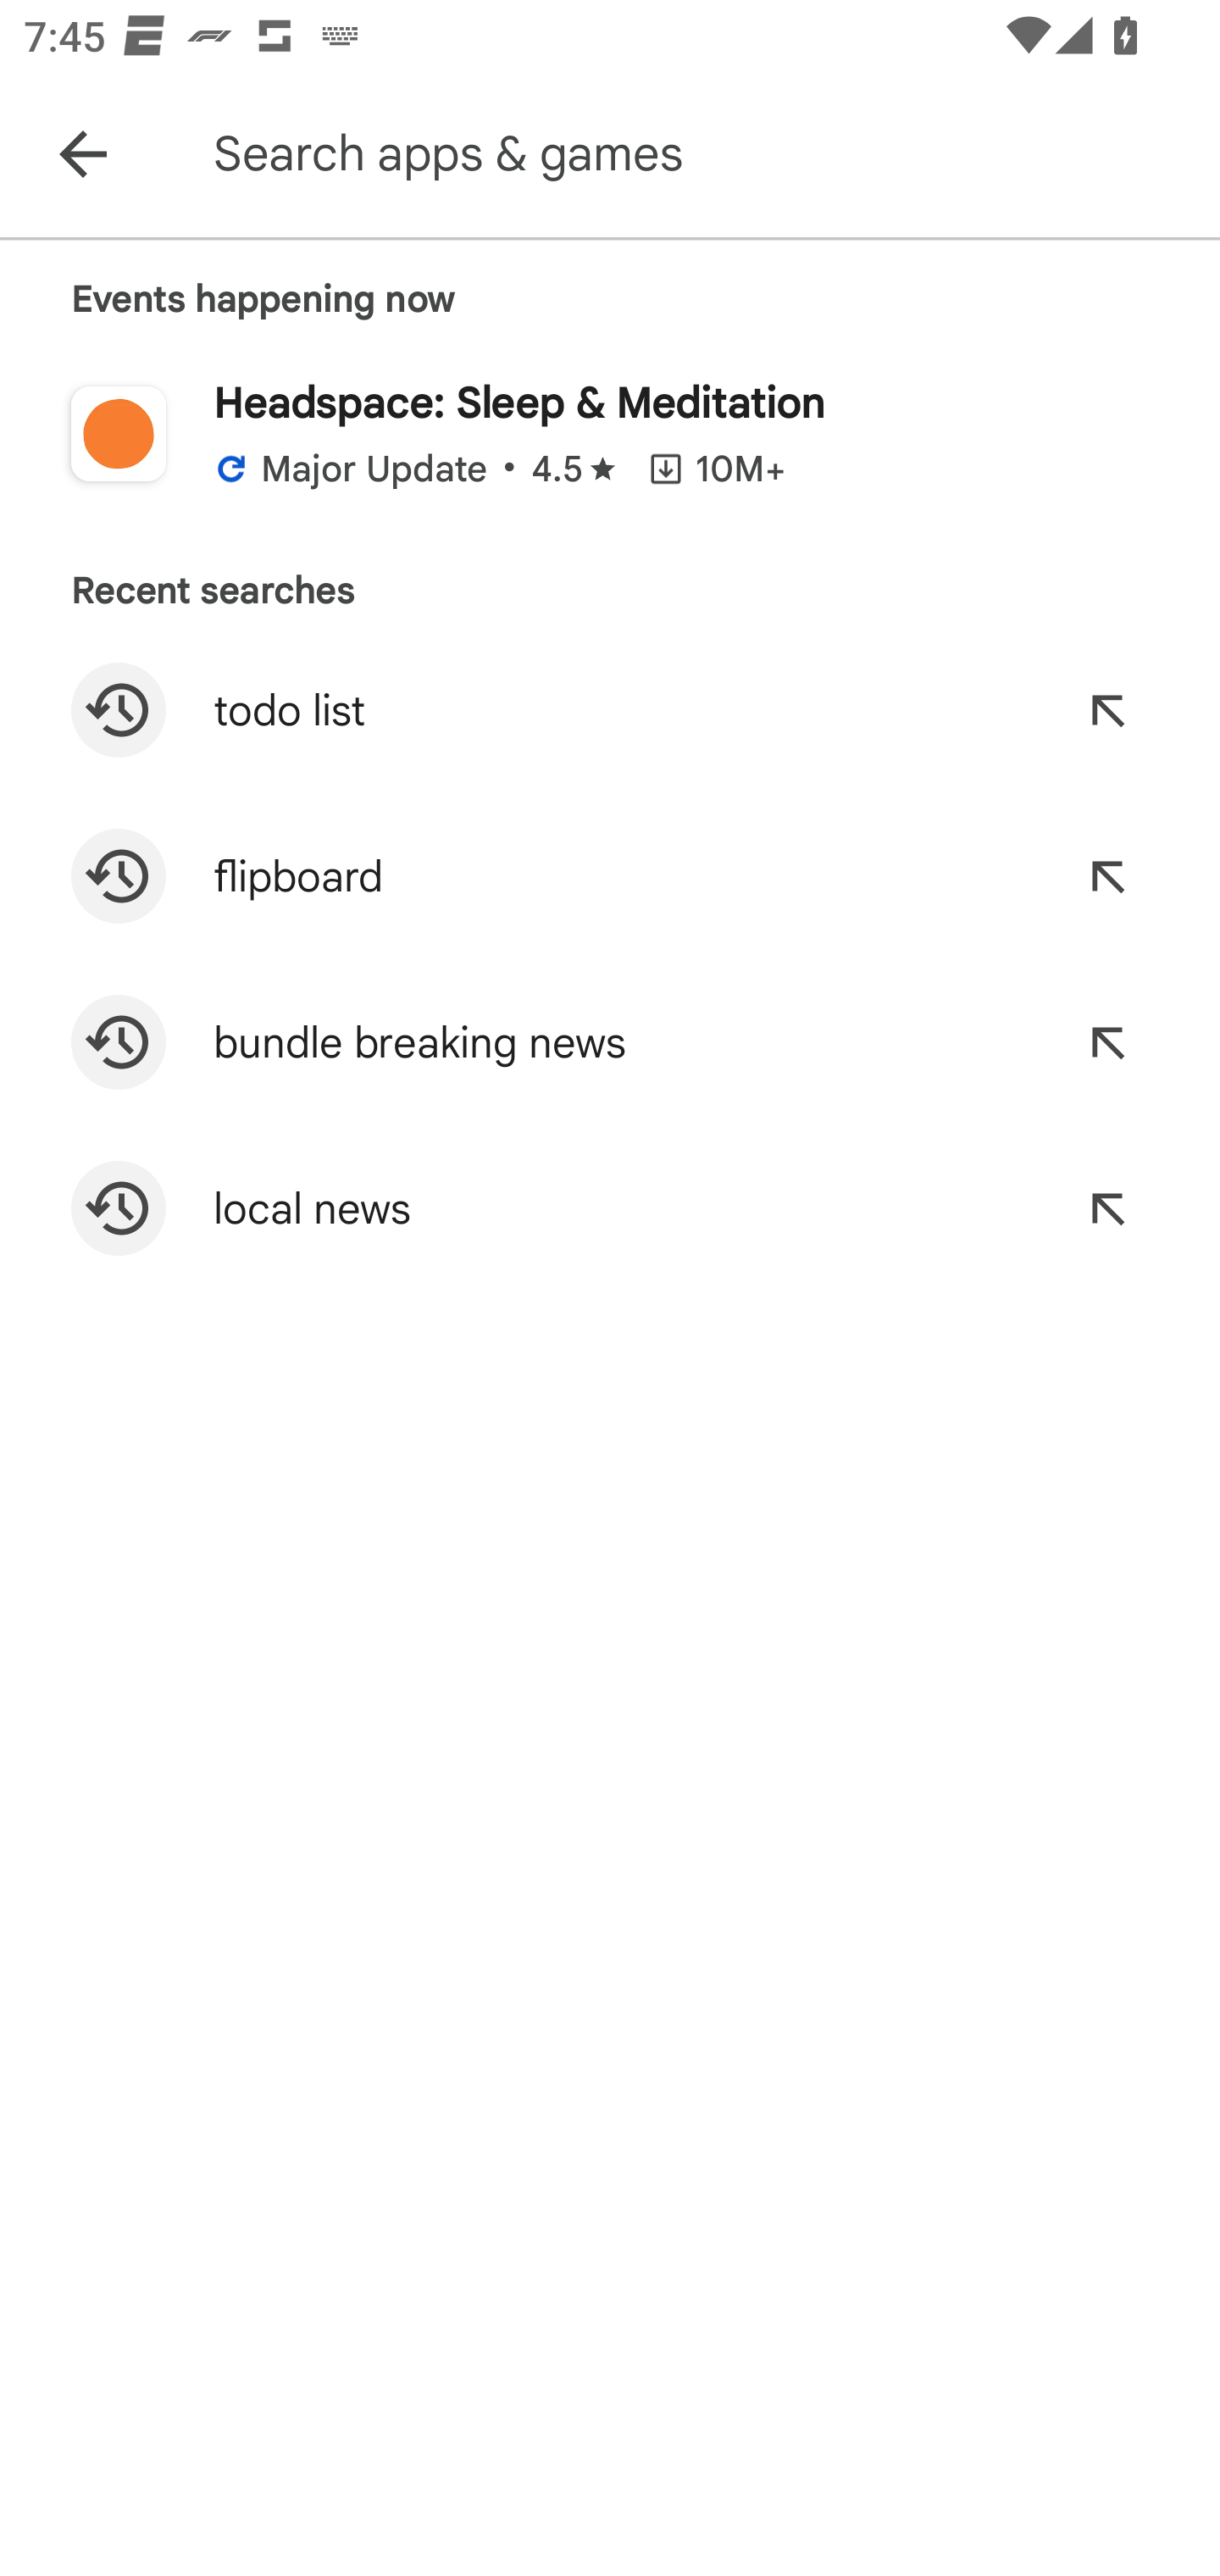 The image size is (1220, 2576). Describe the element at coordinates (1106, 1208) in the screenshot. I see `Refine search to "local news"` at that location.